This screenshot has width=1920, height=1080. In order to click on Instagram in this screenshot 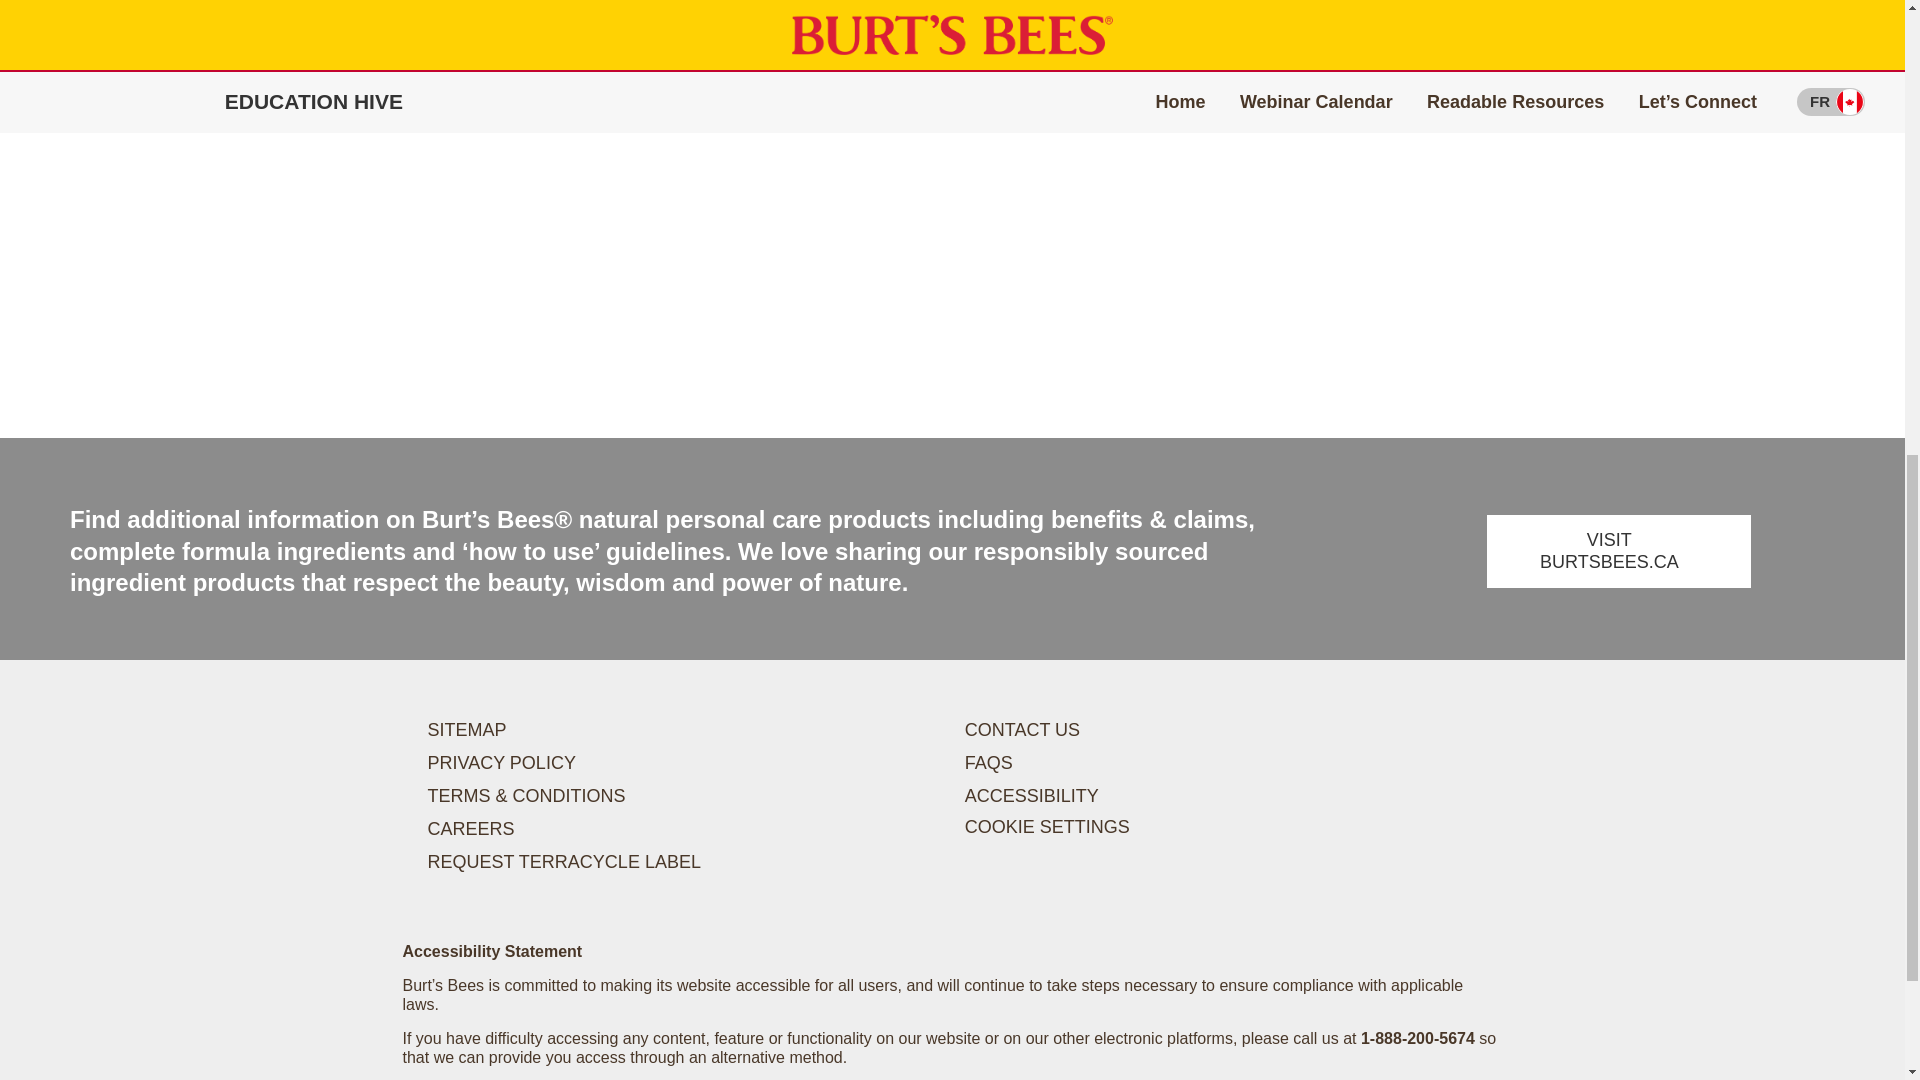, I will do `click(1432, 705)`.